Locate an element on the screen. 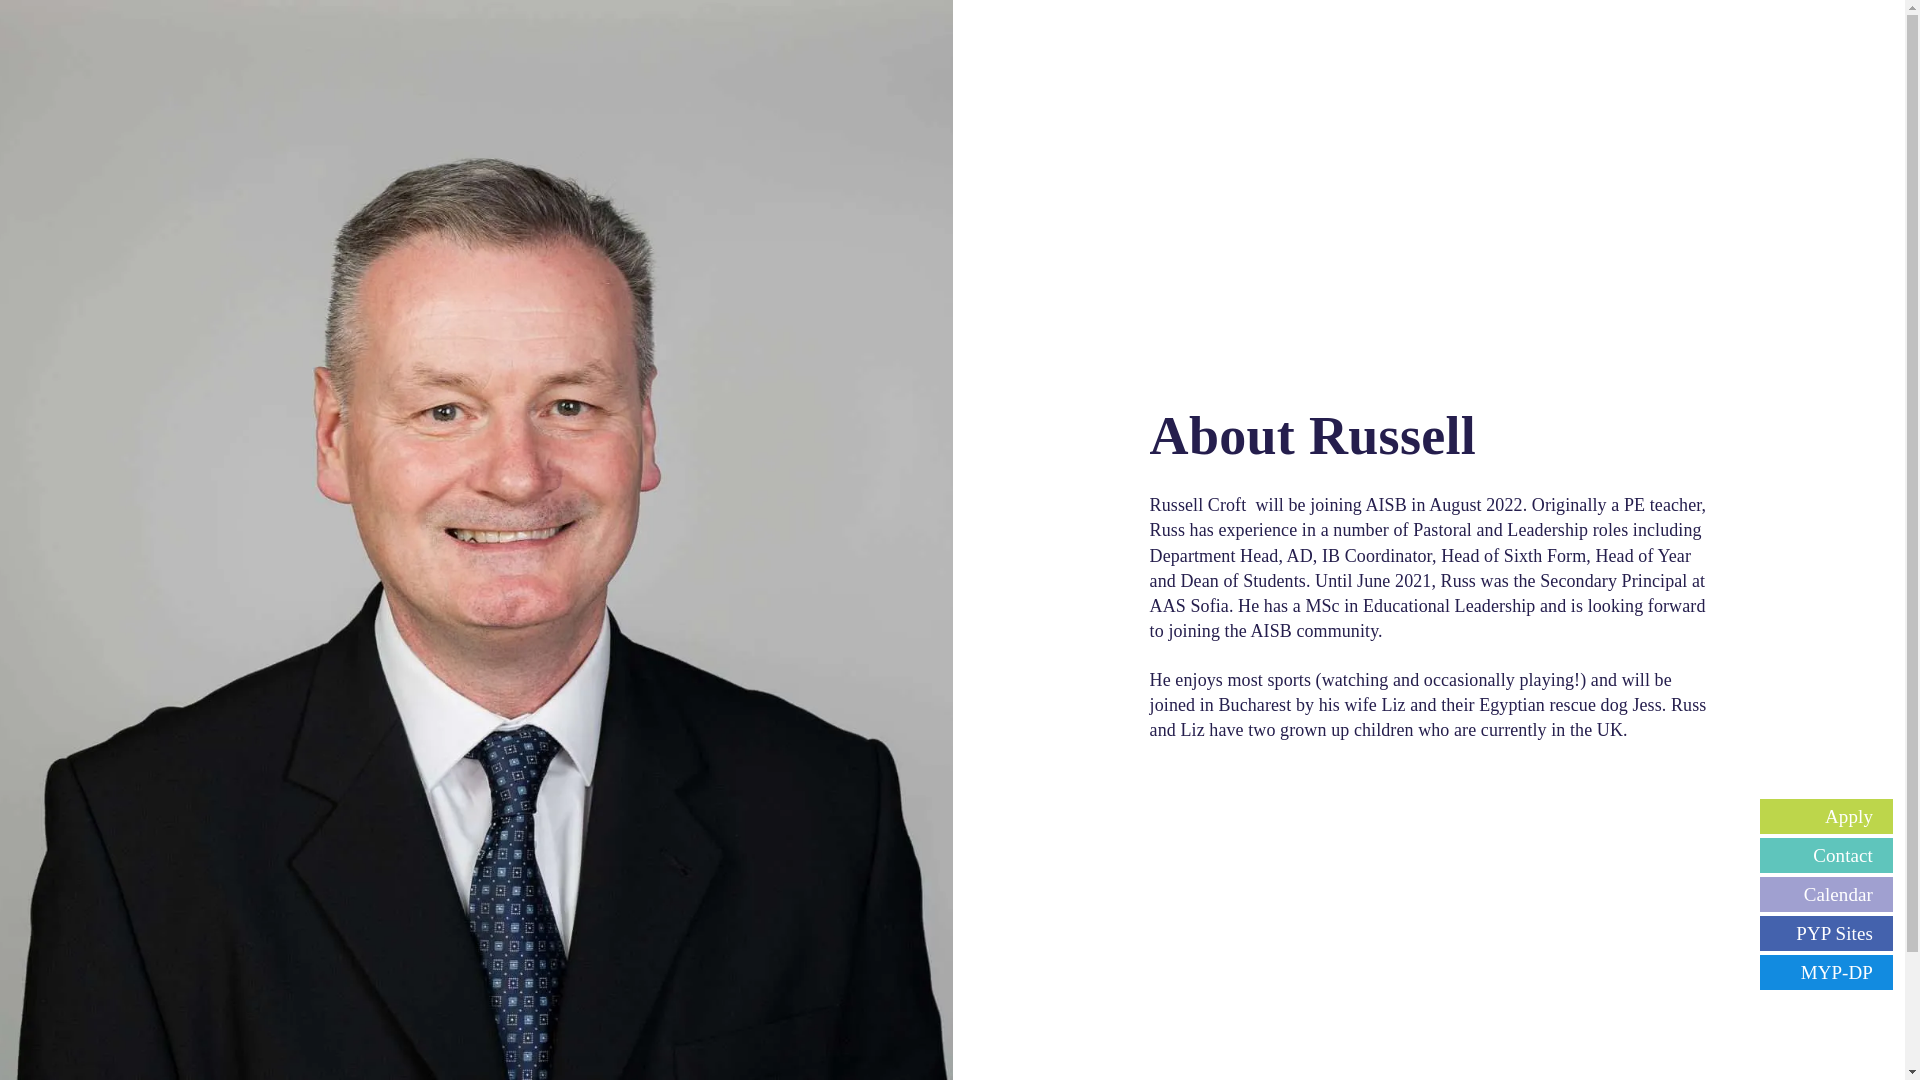 Image resolution: width=1920 pixels, height=1080 pixels. Apply is located at coordinates (1826, 816).